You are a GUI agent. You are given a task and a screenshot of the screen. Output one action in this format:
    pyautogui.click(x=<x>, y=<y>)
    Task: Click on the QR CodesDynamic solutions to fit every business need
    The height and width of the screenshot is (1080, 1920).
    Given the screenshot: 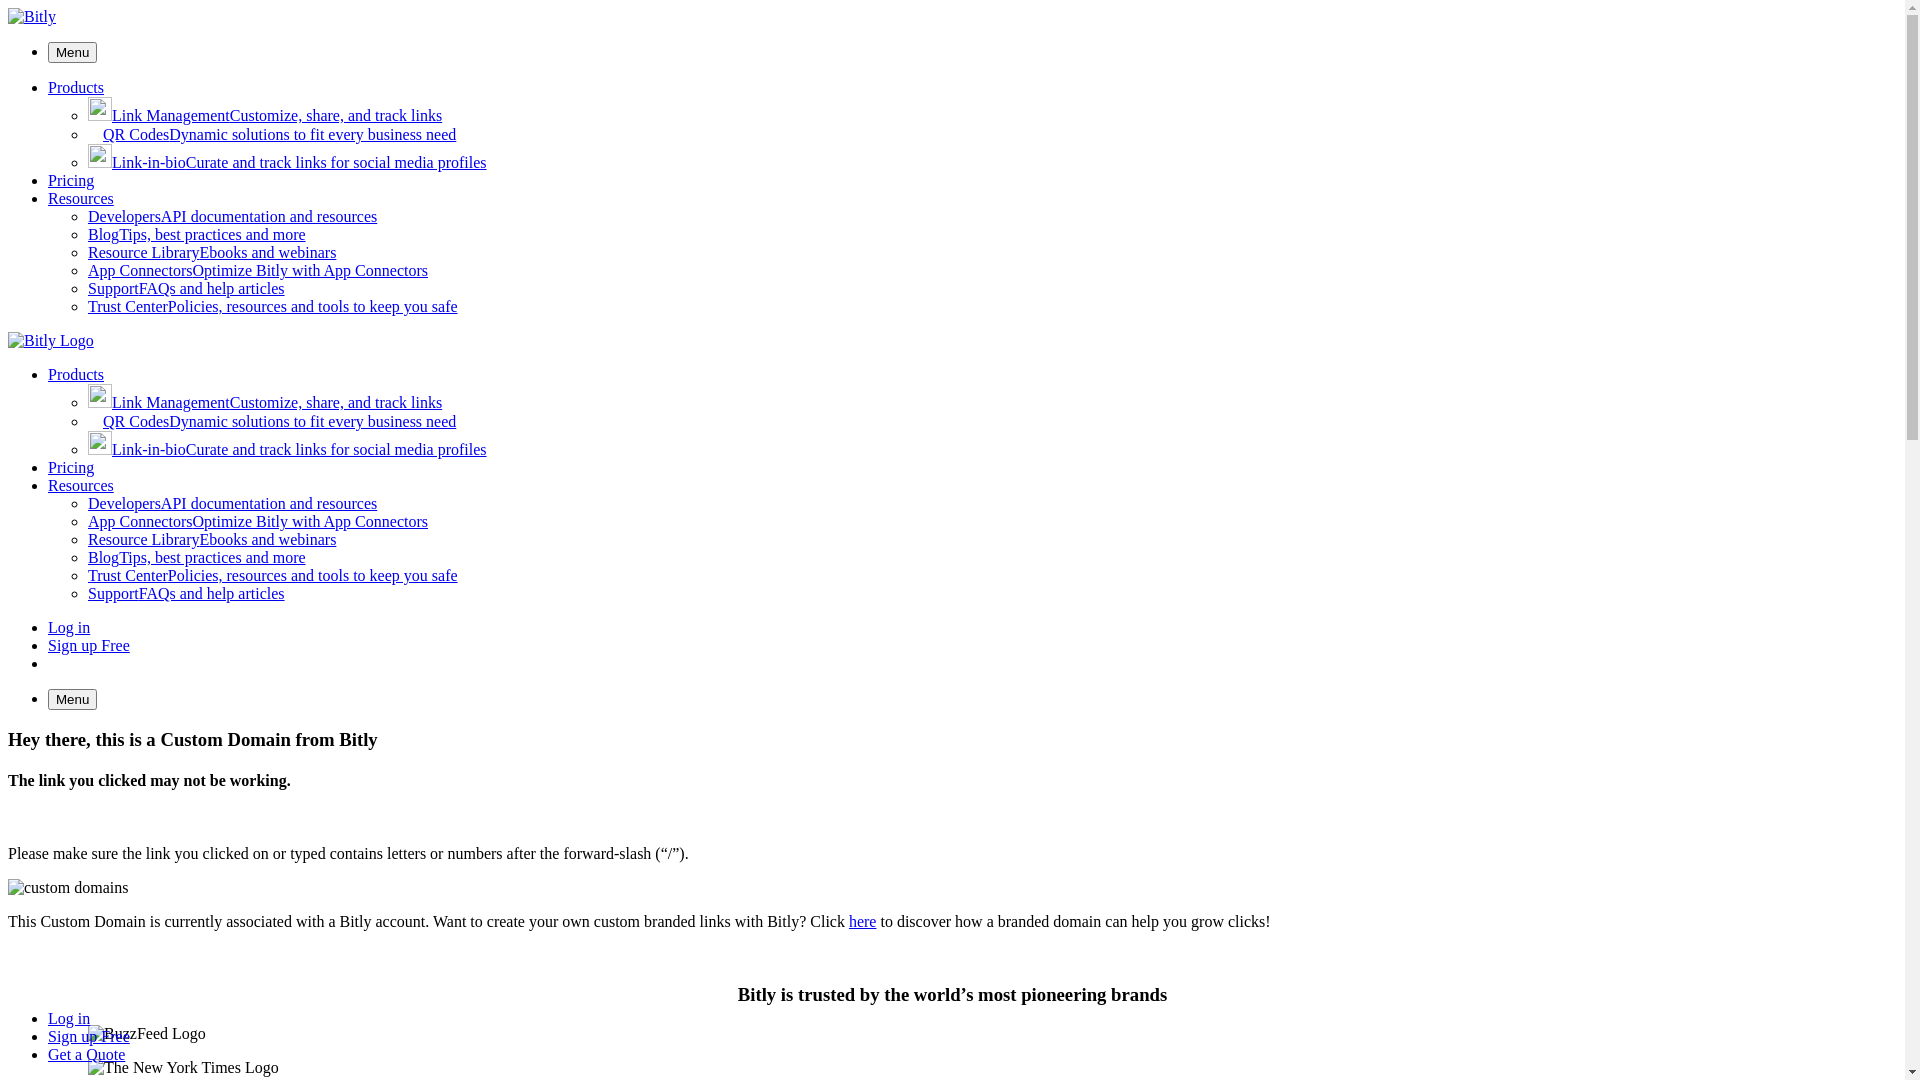 What is the action you would take?
    pyautogui.click(x=272, y=134)
    